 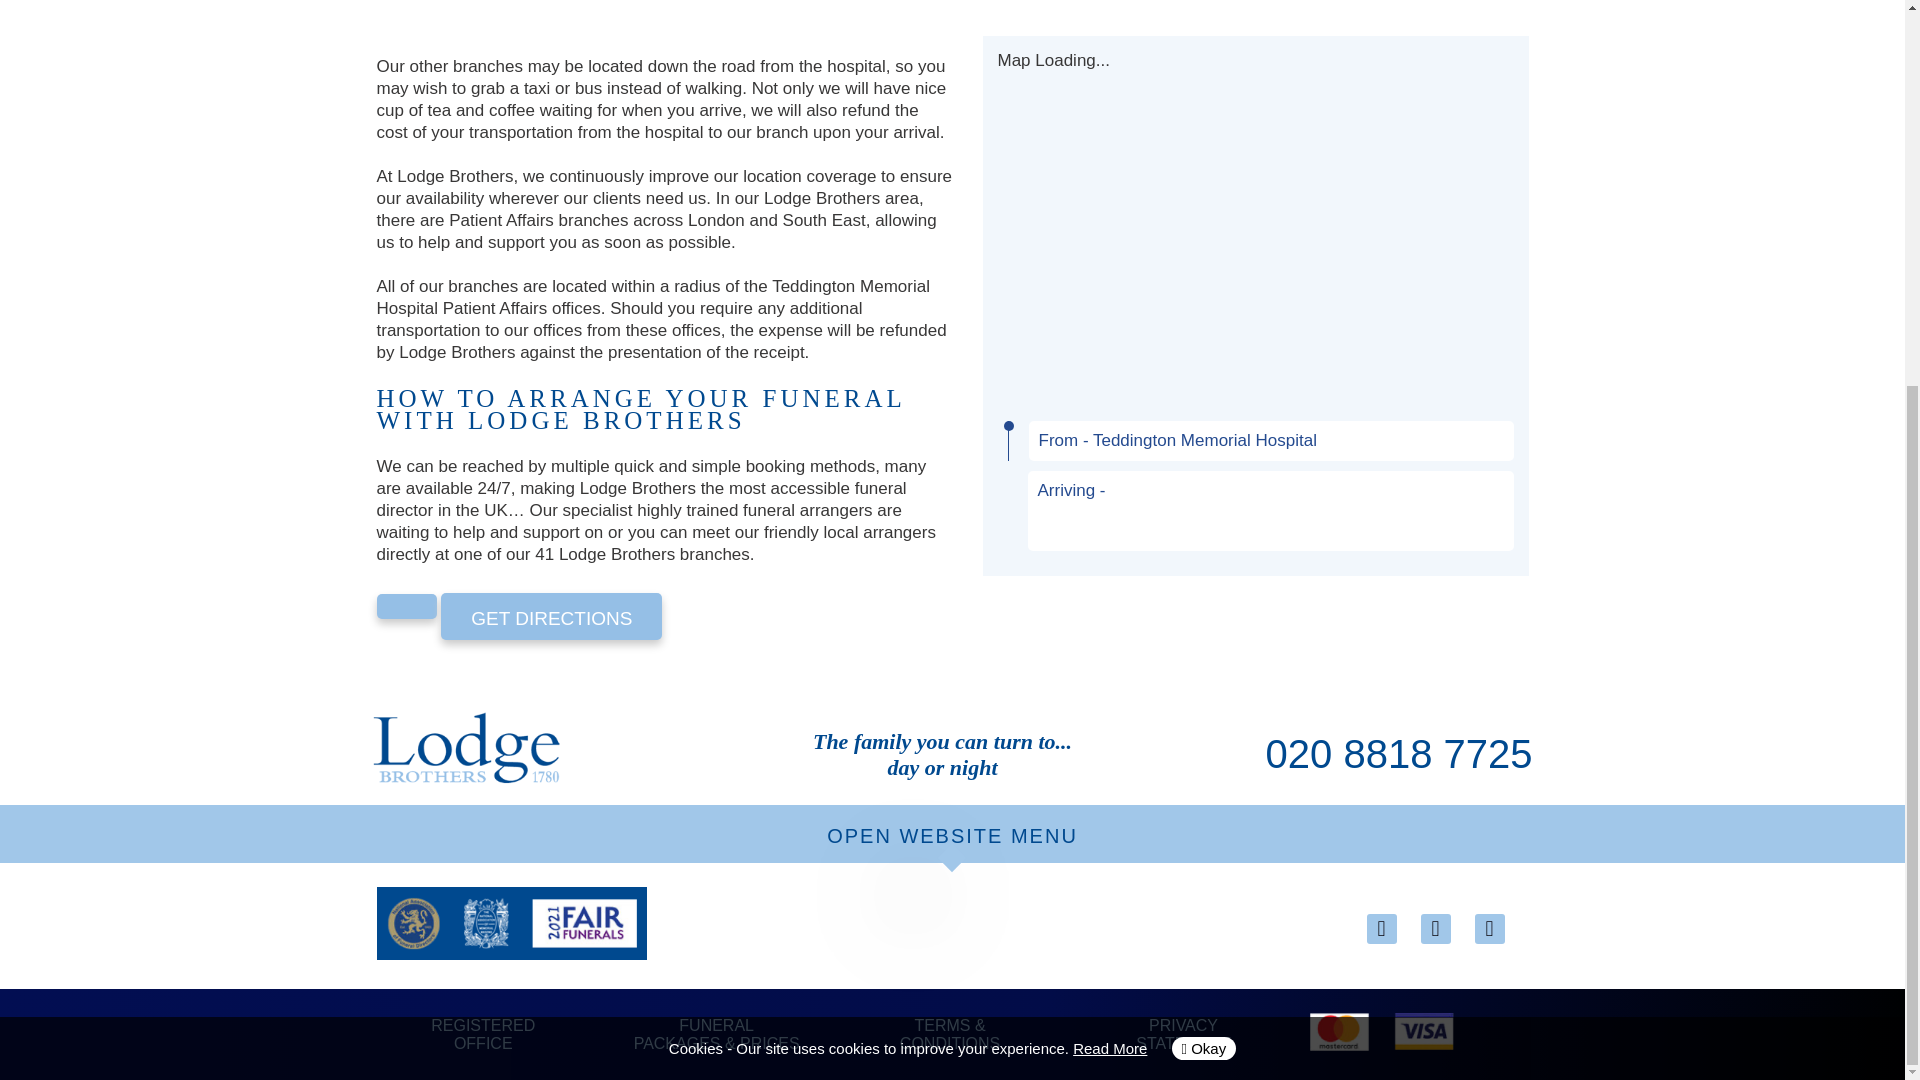 What do you see at coordinates (1340, 1031) in the screenshot?
I see `Lodge Brothers Logos` at bounding box center [1340, 1031].